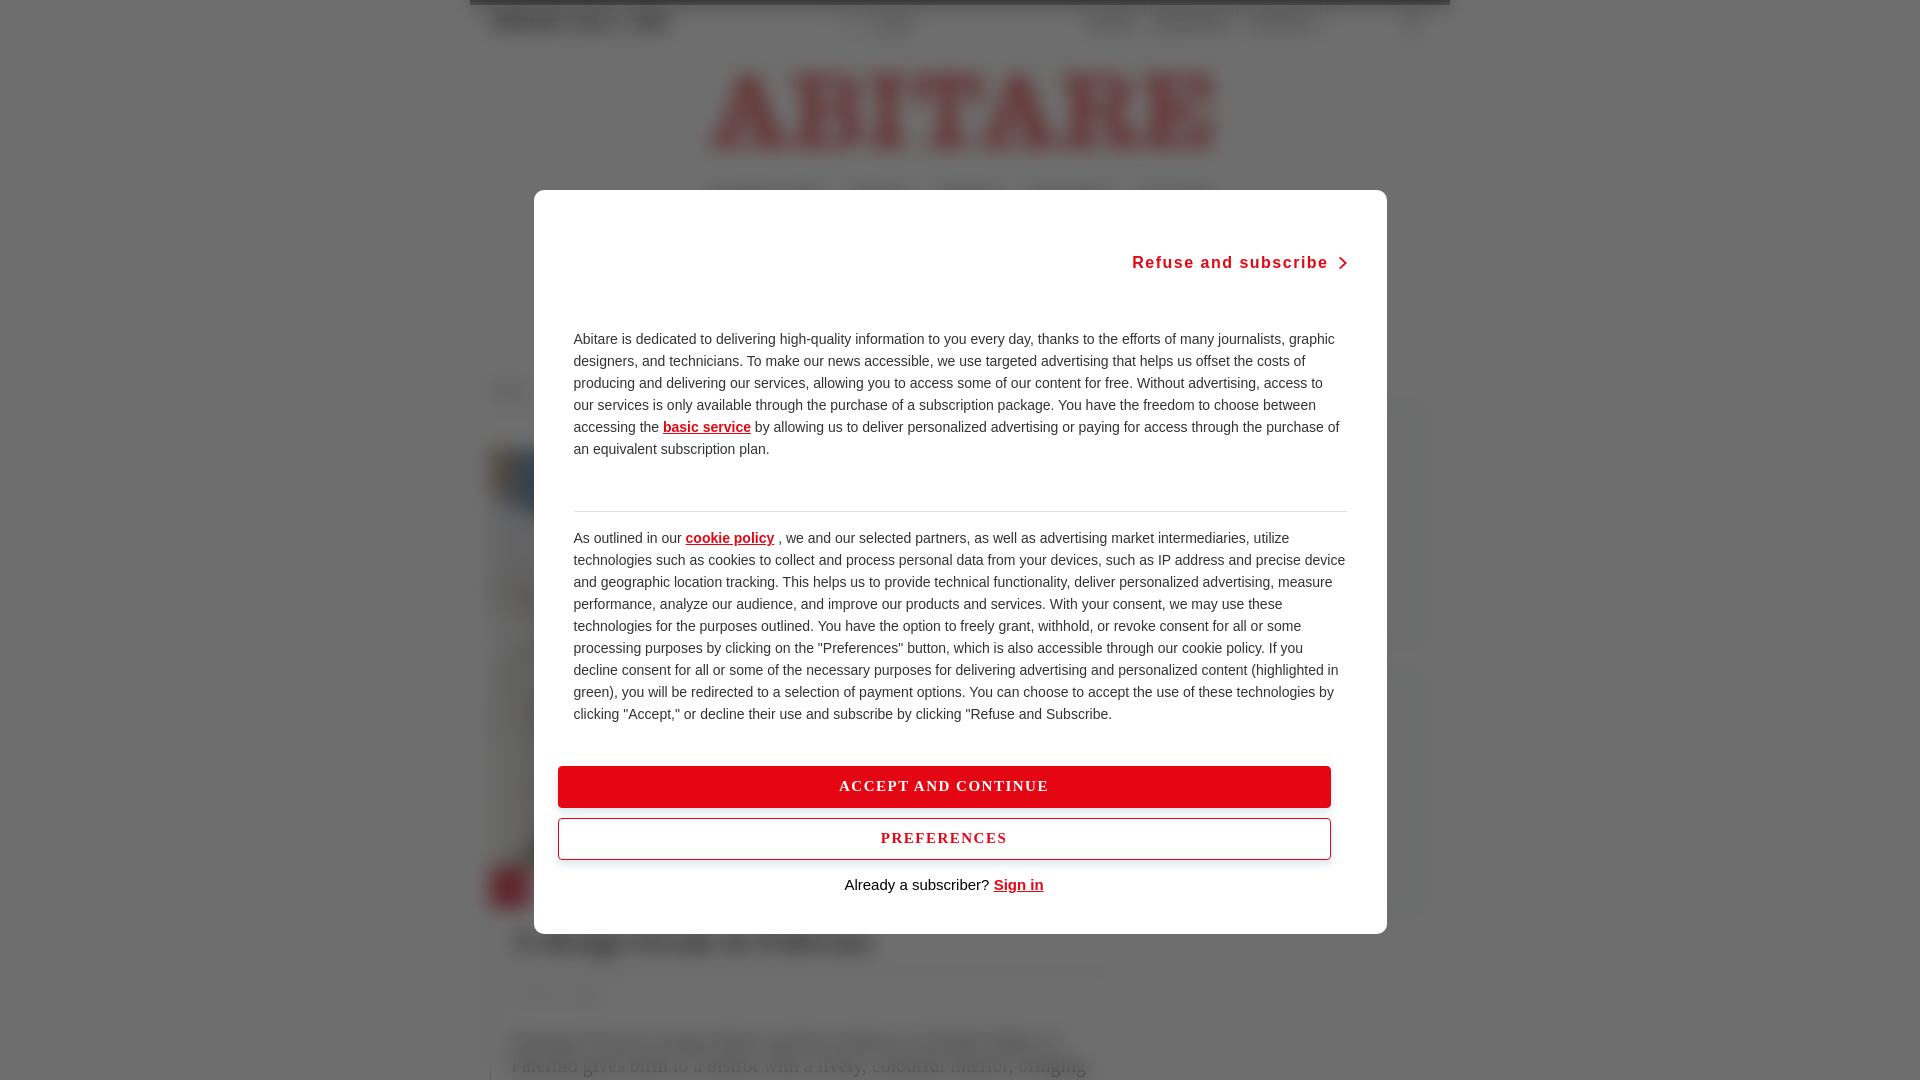  What do you see at coordinates (557, 994) in the screenshot?
I see `Francesca Oddo` at bounding box center [557, 994].